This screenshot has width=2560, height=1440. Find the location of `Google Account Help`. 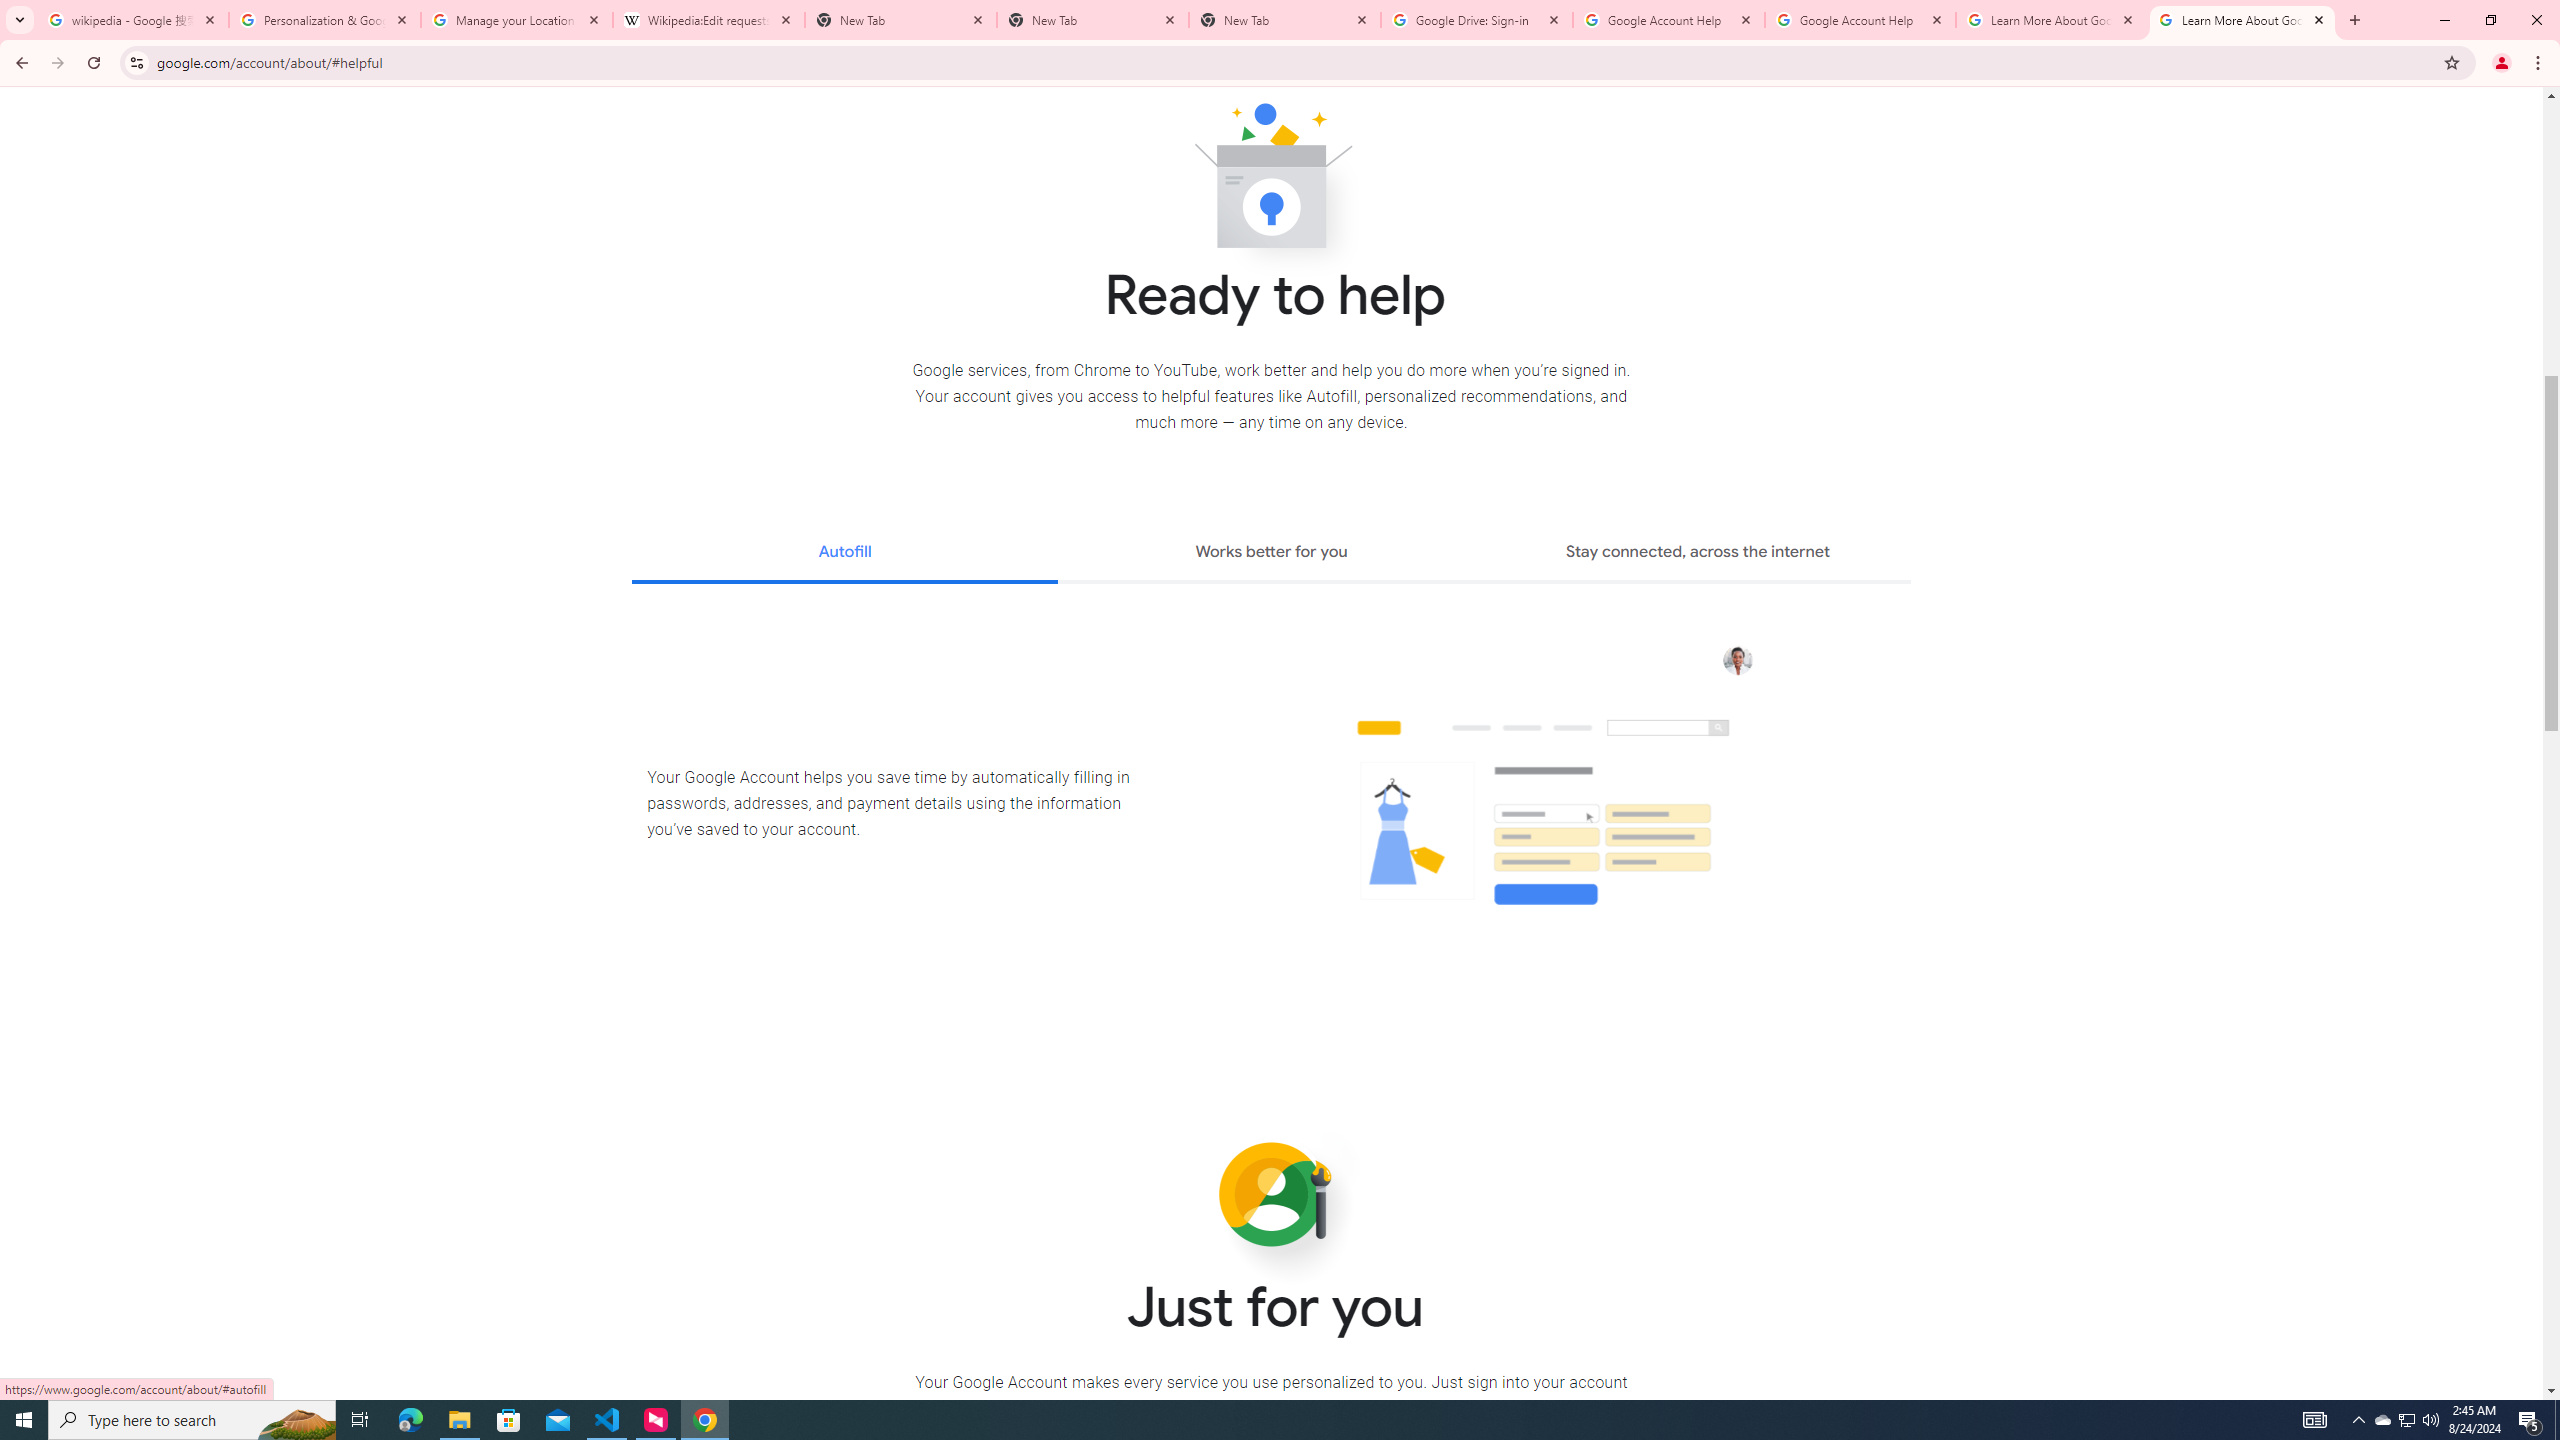

Google Account Help is located at coordinates (1861, 20).